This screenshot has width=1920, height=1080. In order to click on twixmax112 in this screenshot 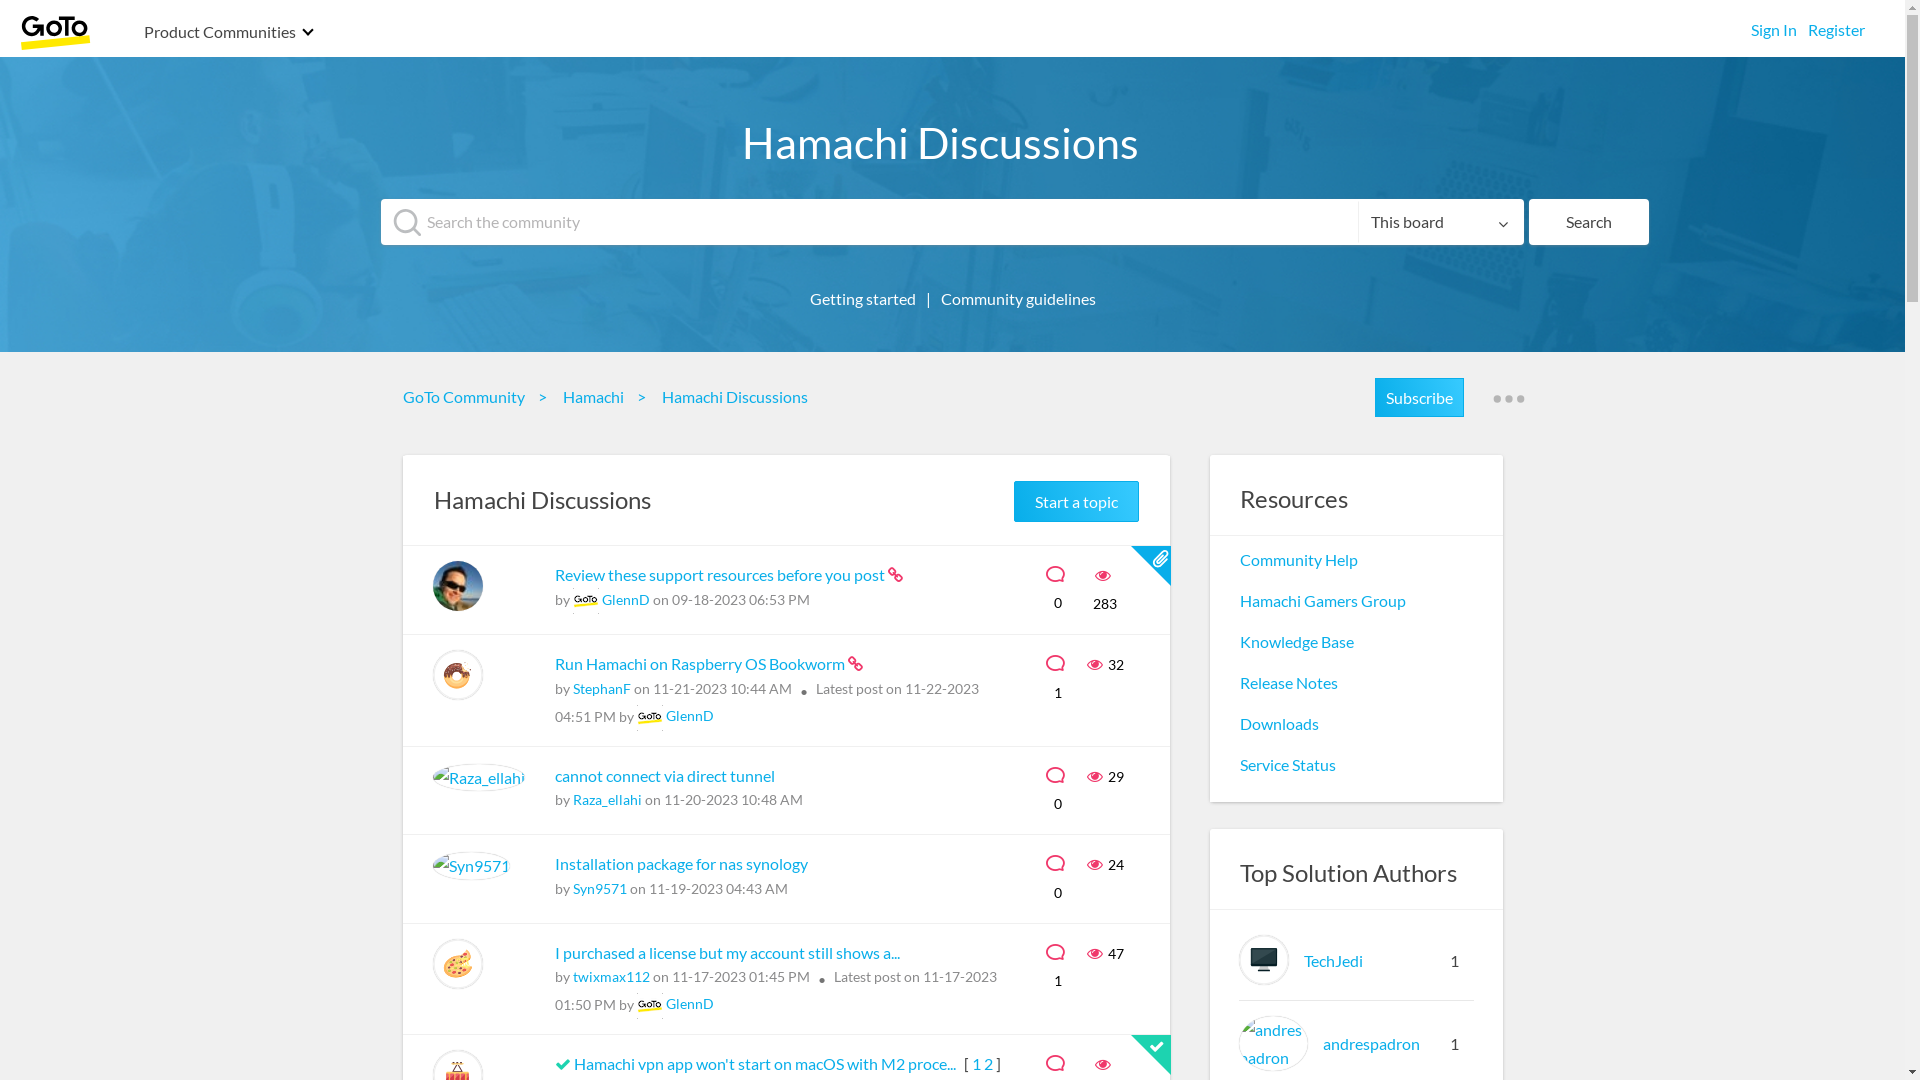, I will do `click(457, 963)`.